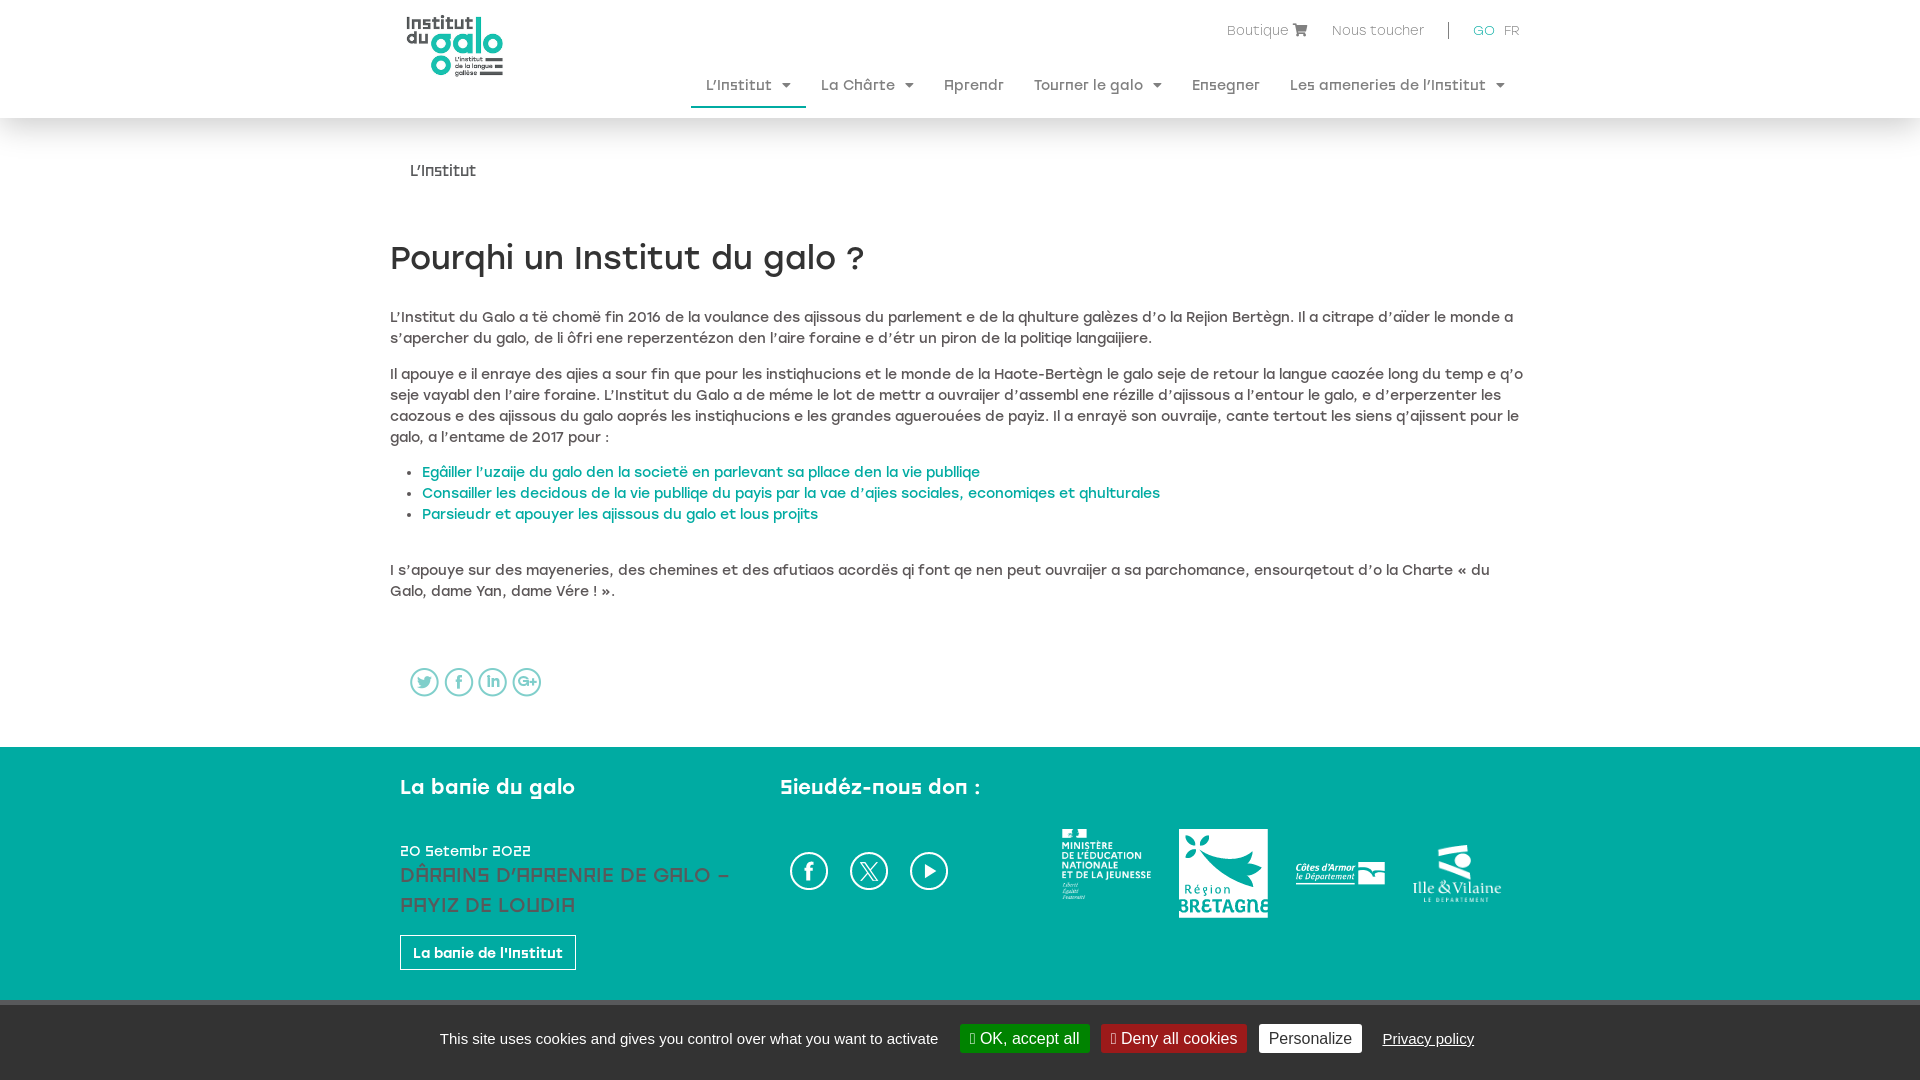  I want to click on Boutique, so click(1258, 30).